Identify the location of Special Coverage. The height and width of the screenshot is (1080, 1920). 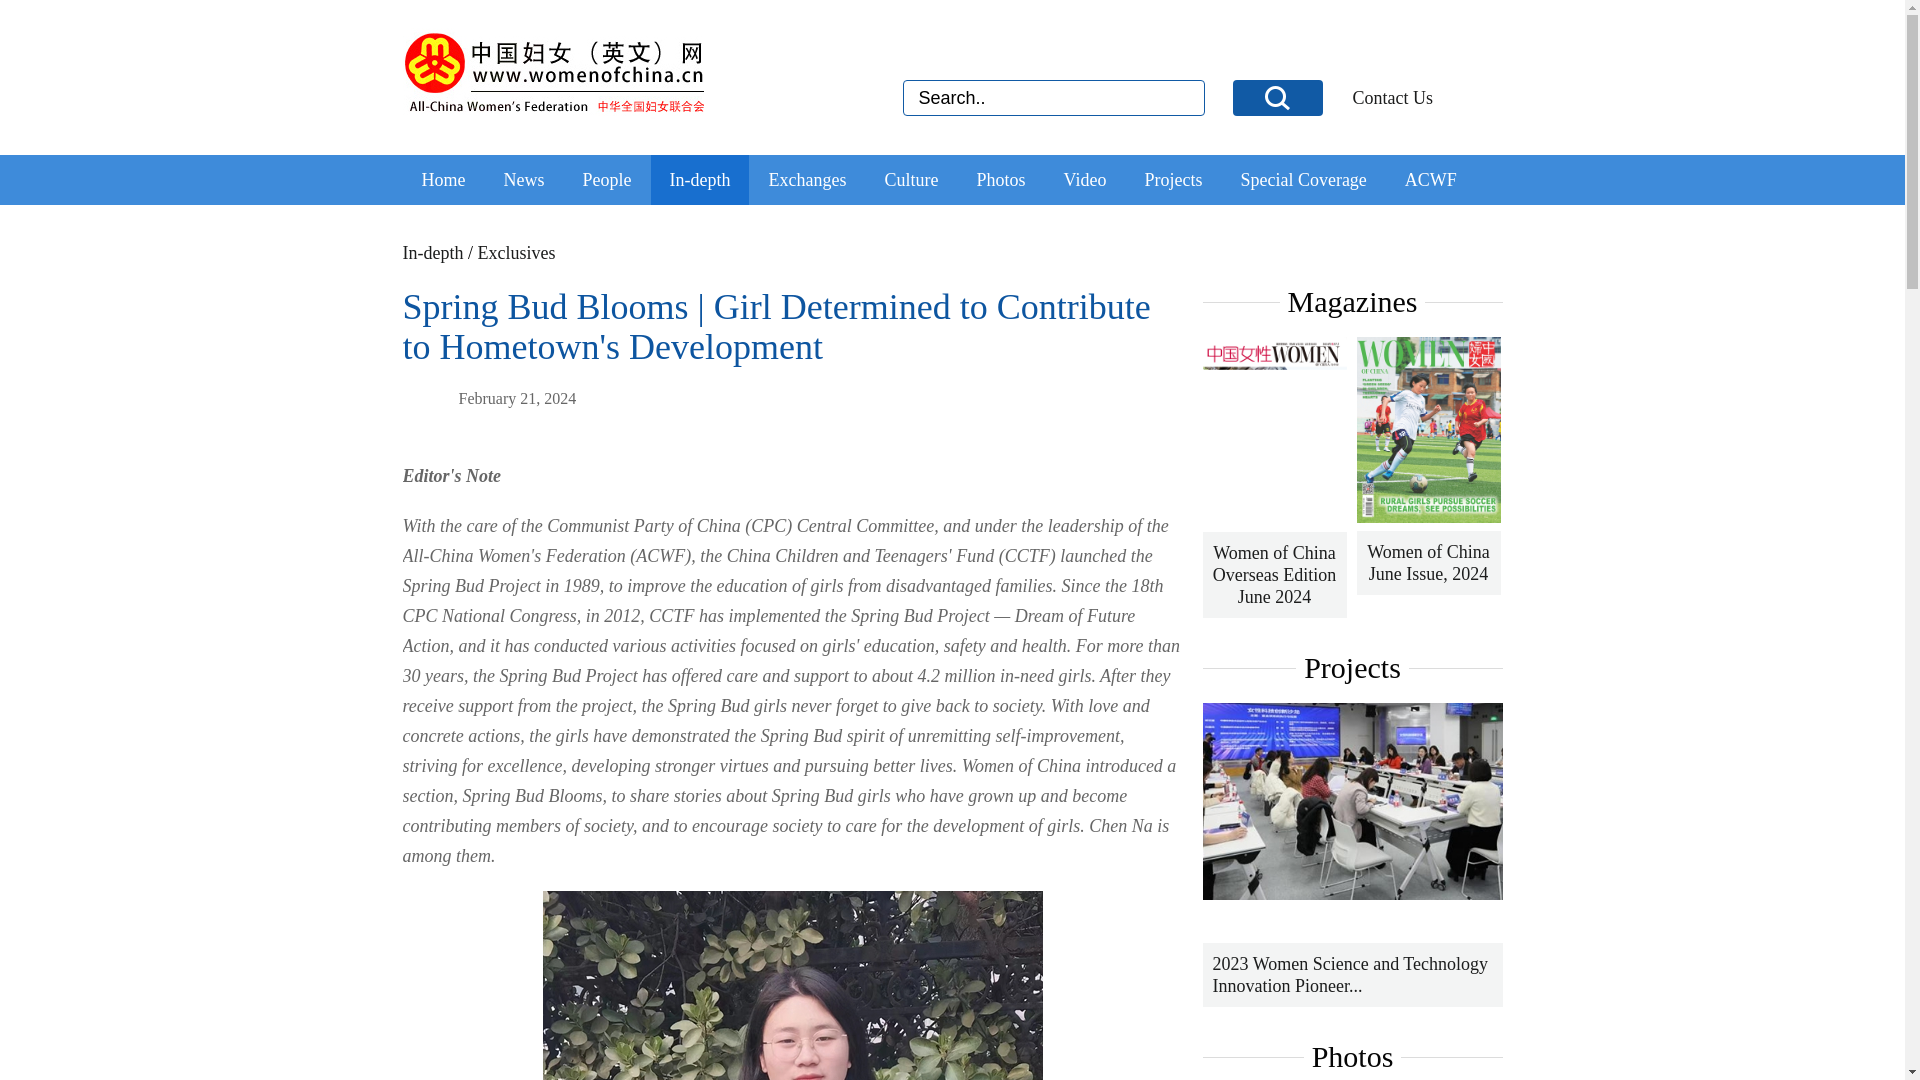
(1302, 180).